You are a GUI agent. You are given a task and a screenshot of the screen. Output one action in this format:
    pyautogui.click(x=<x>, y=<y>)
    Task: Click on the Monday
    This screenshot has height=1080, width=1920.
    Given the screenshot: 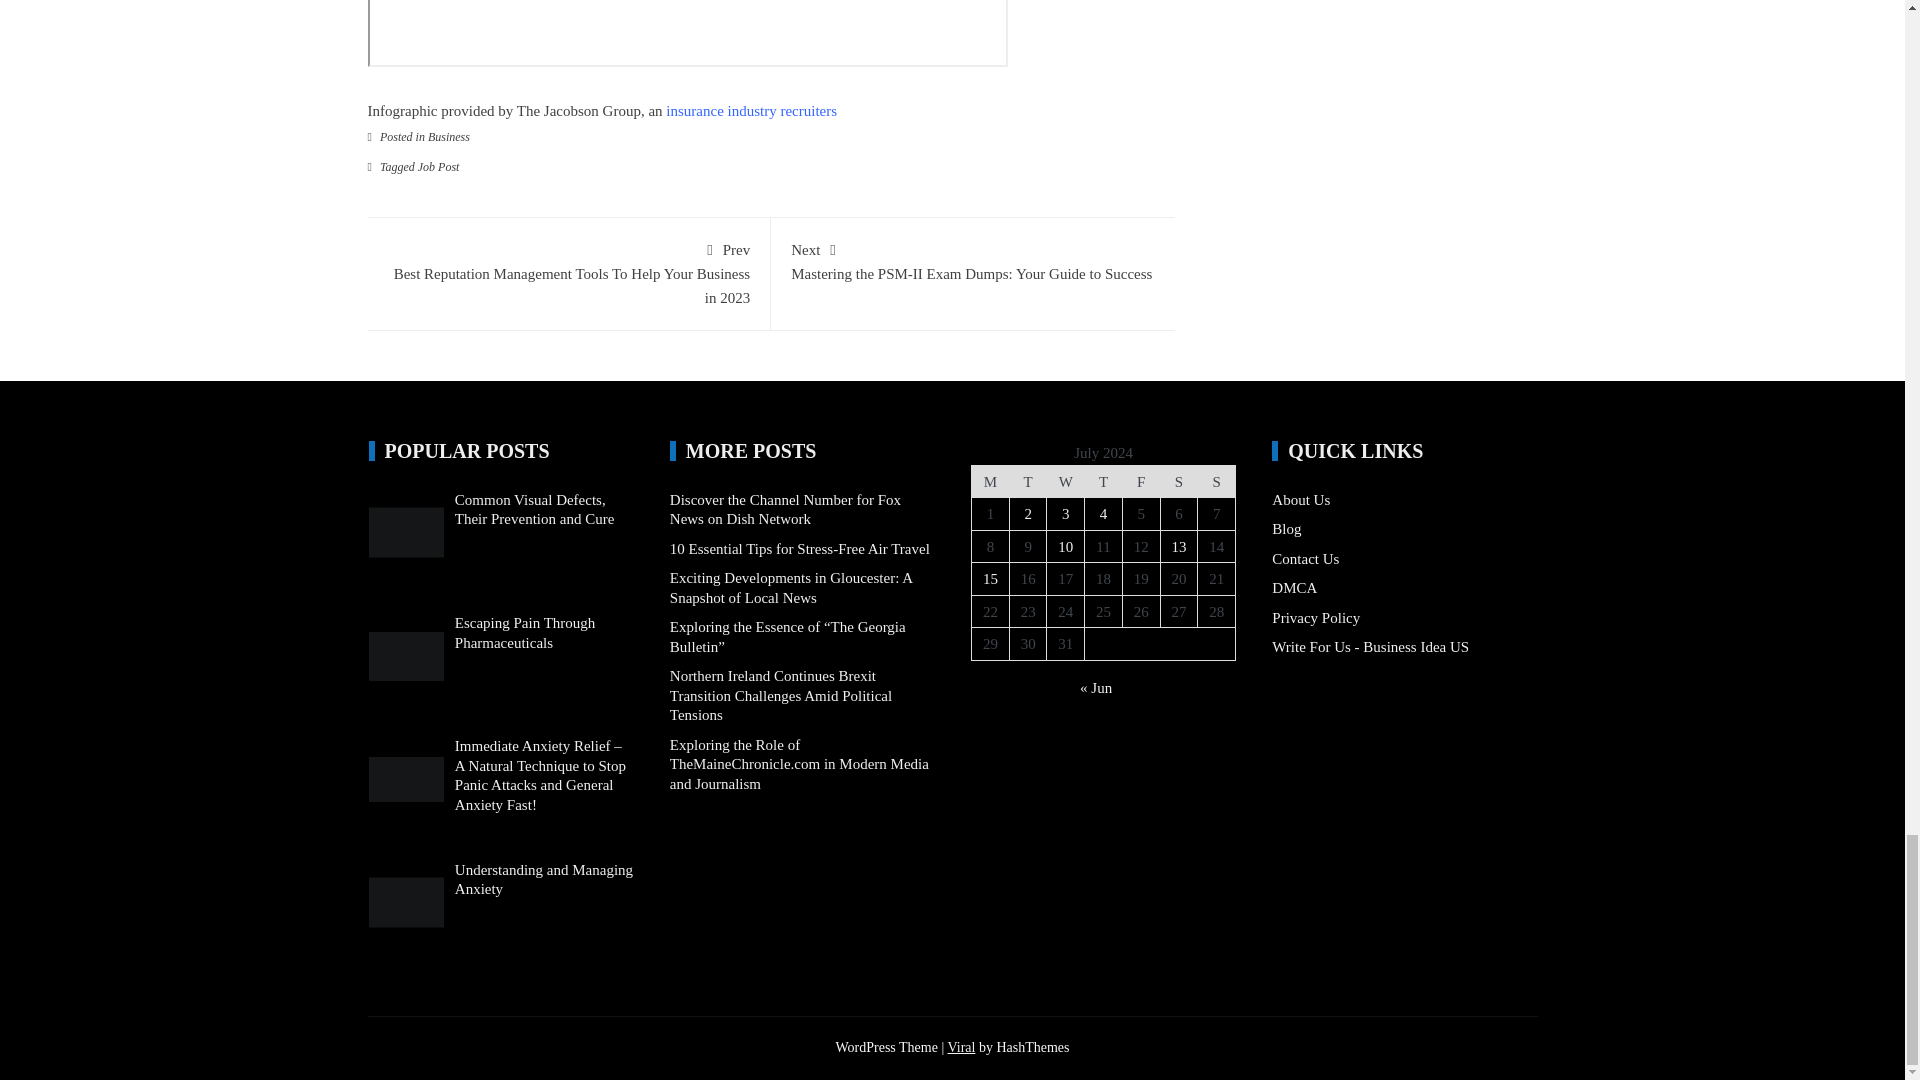 What is the action you would take?
    pyautogui.click(x=990, y=481)
    